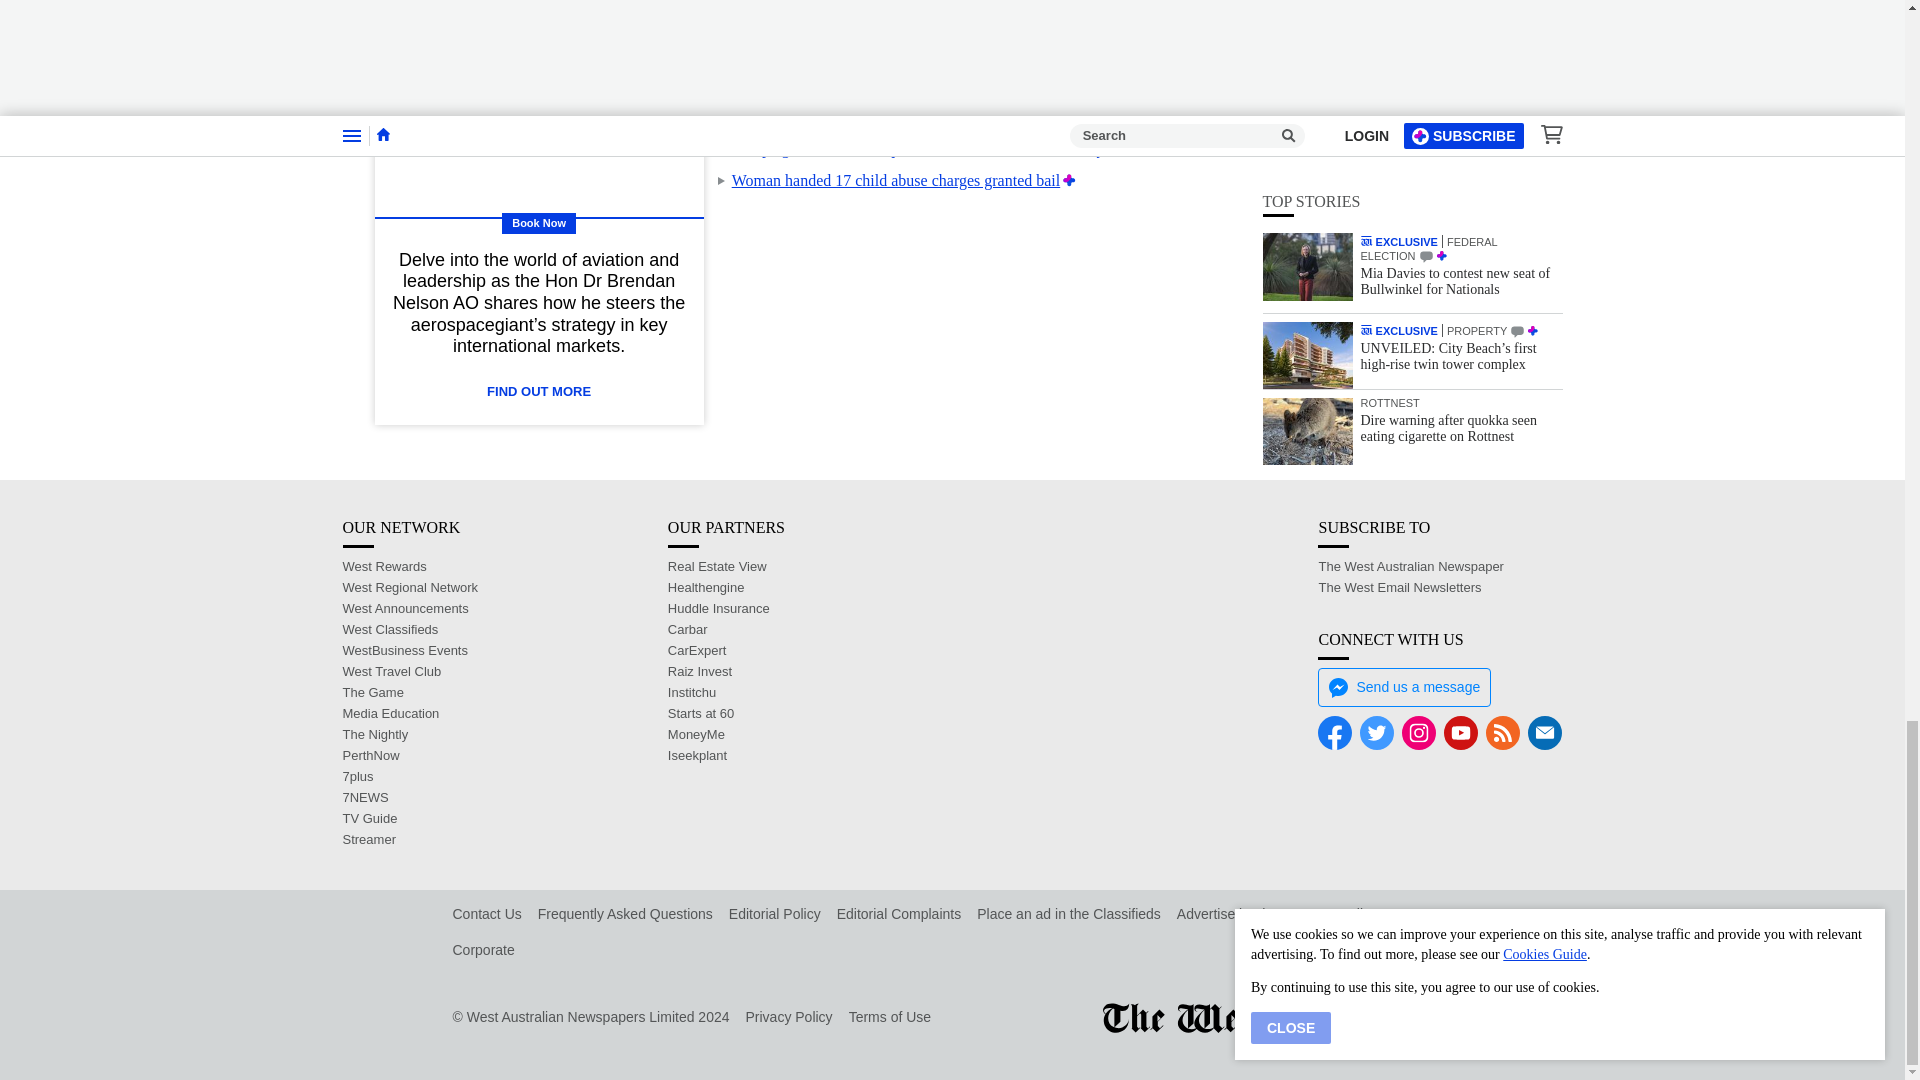  Describe the element at coordinates (1016, 116) in the screenshot. I see `Premium` at that location.